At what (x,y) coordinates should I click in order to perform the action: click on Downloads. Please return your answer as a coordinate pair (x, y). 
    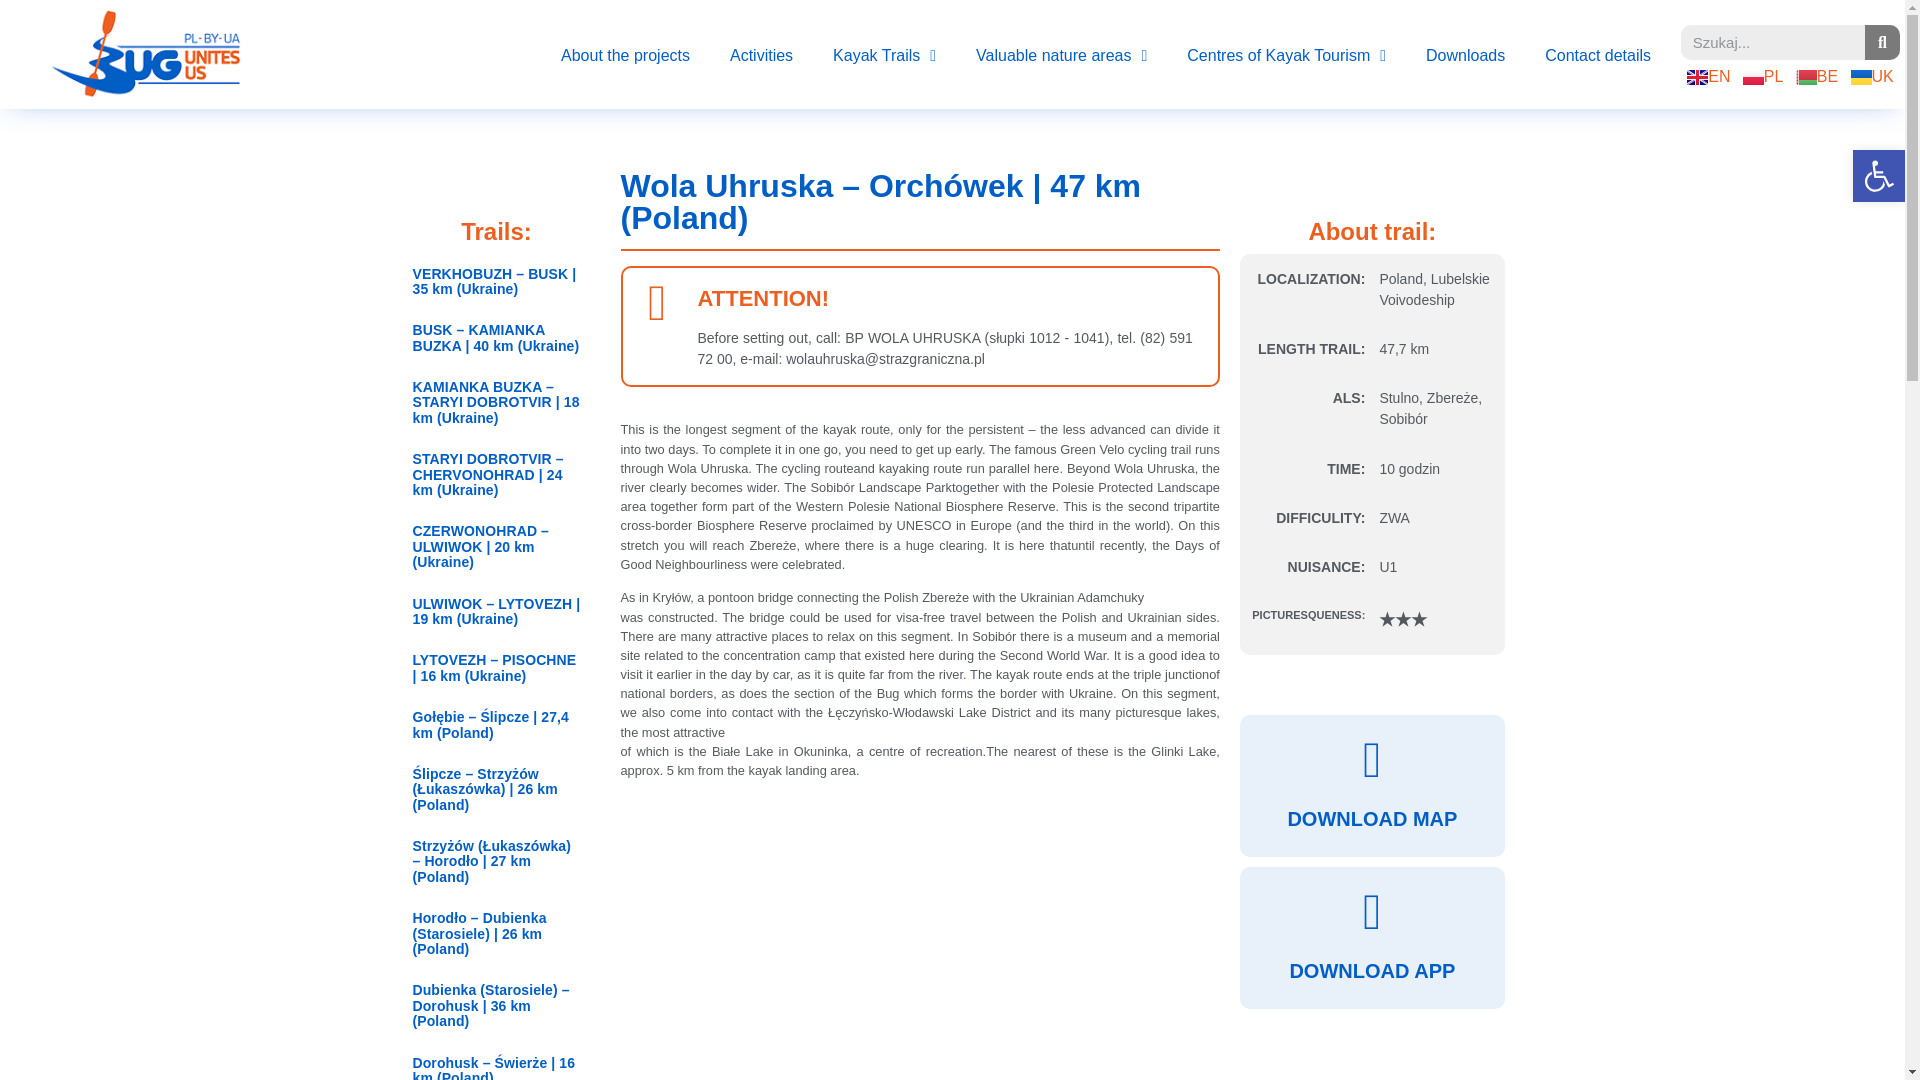
    Looking at the image, I should click on (1464, 55).